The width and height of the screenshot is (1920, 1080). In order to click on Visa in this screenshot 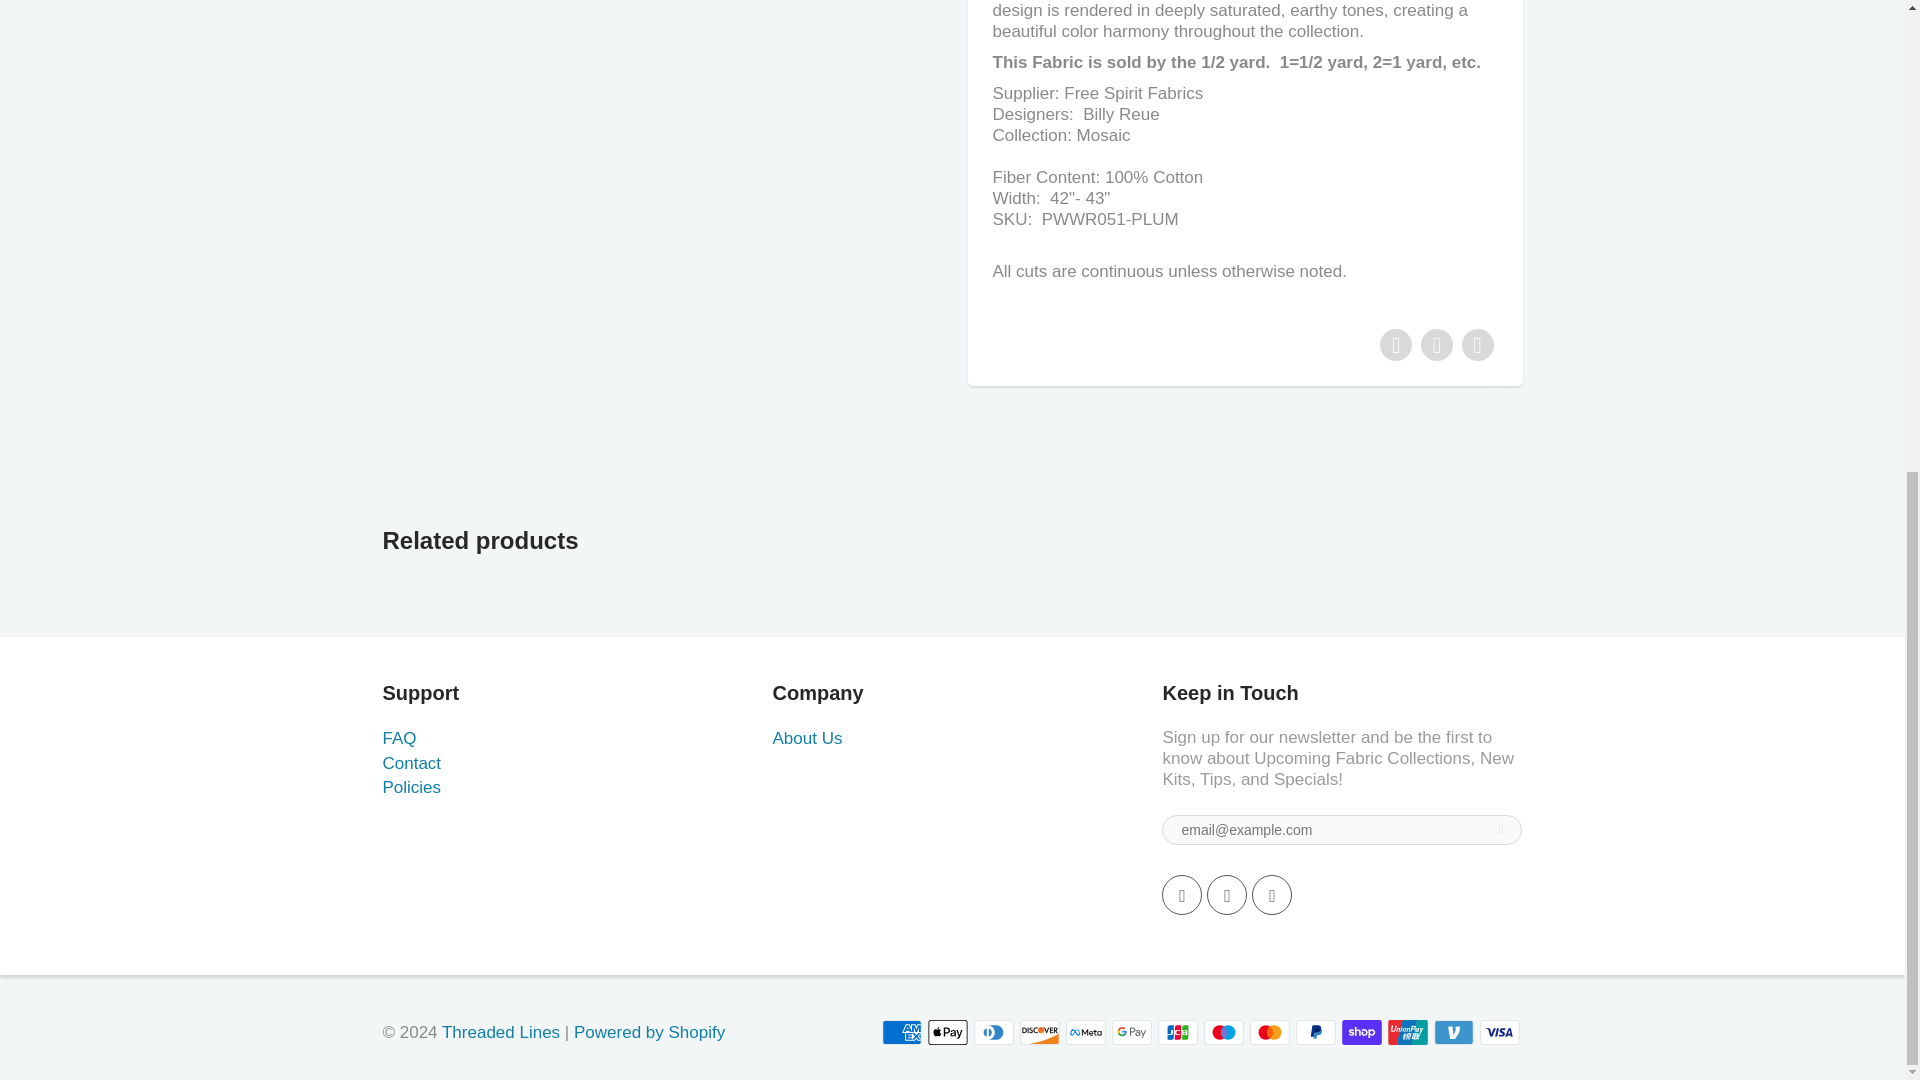, I will do `click(1500, 1032)`.